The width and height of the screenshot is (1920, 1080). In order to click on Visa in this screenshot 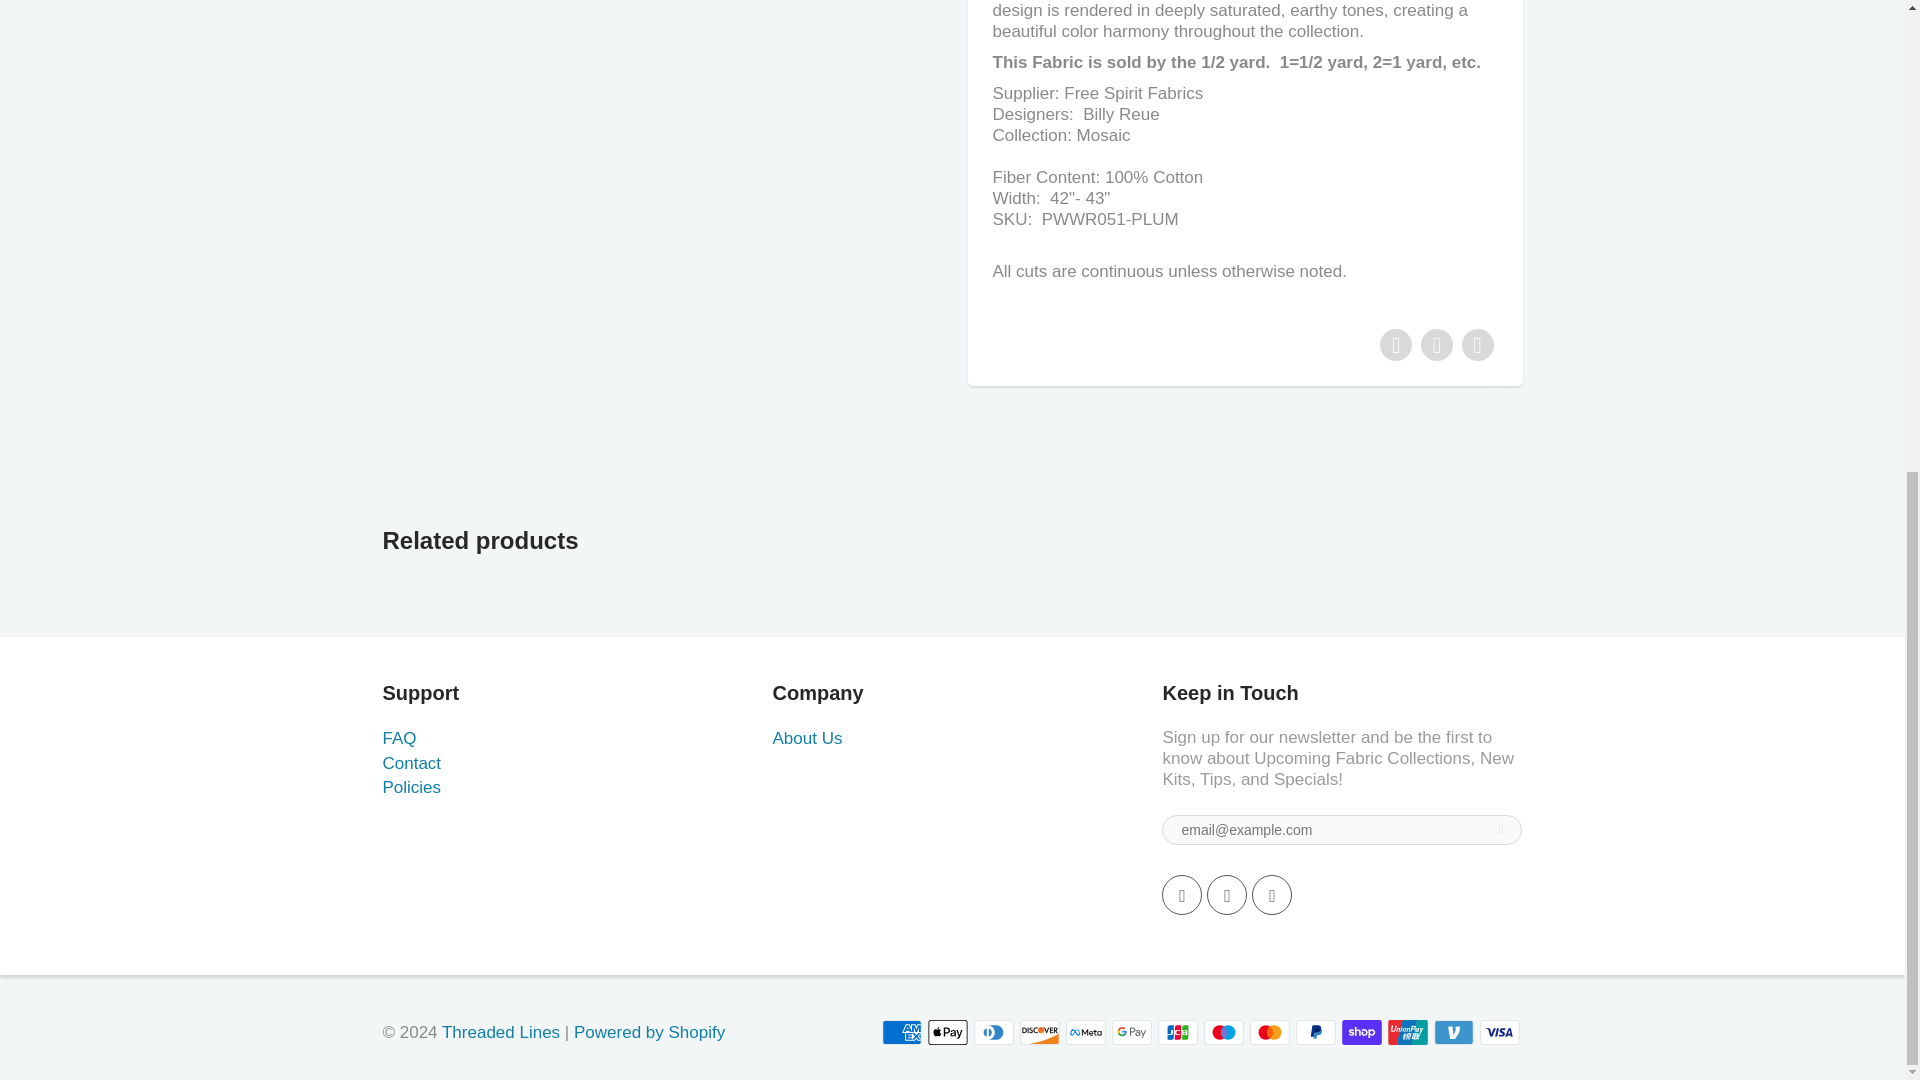, I will do `click(1500, 1032)`.